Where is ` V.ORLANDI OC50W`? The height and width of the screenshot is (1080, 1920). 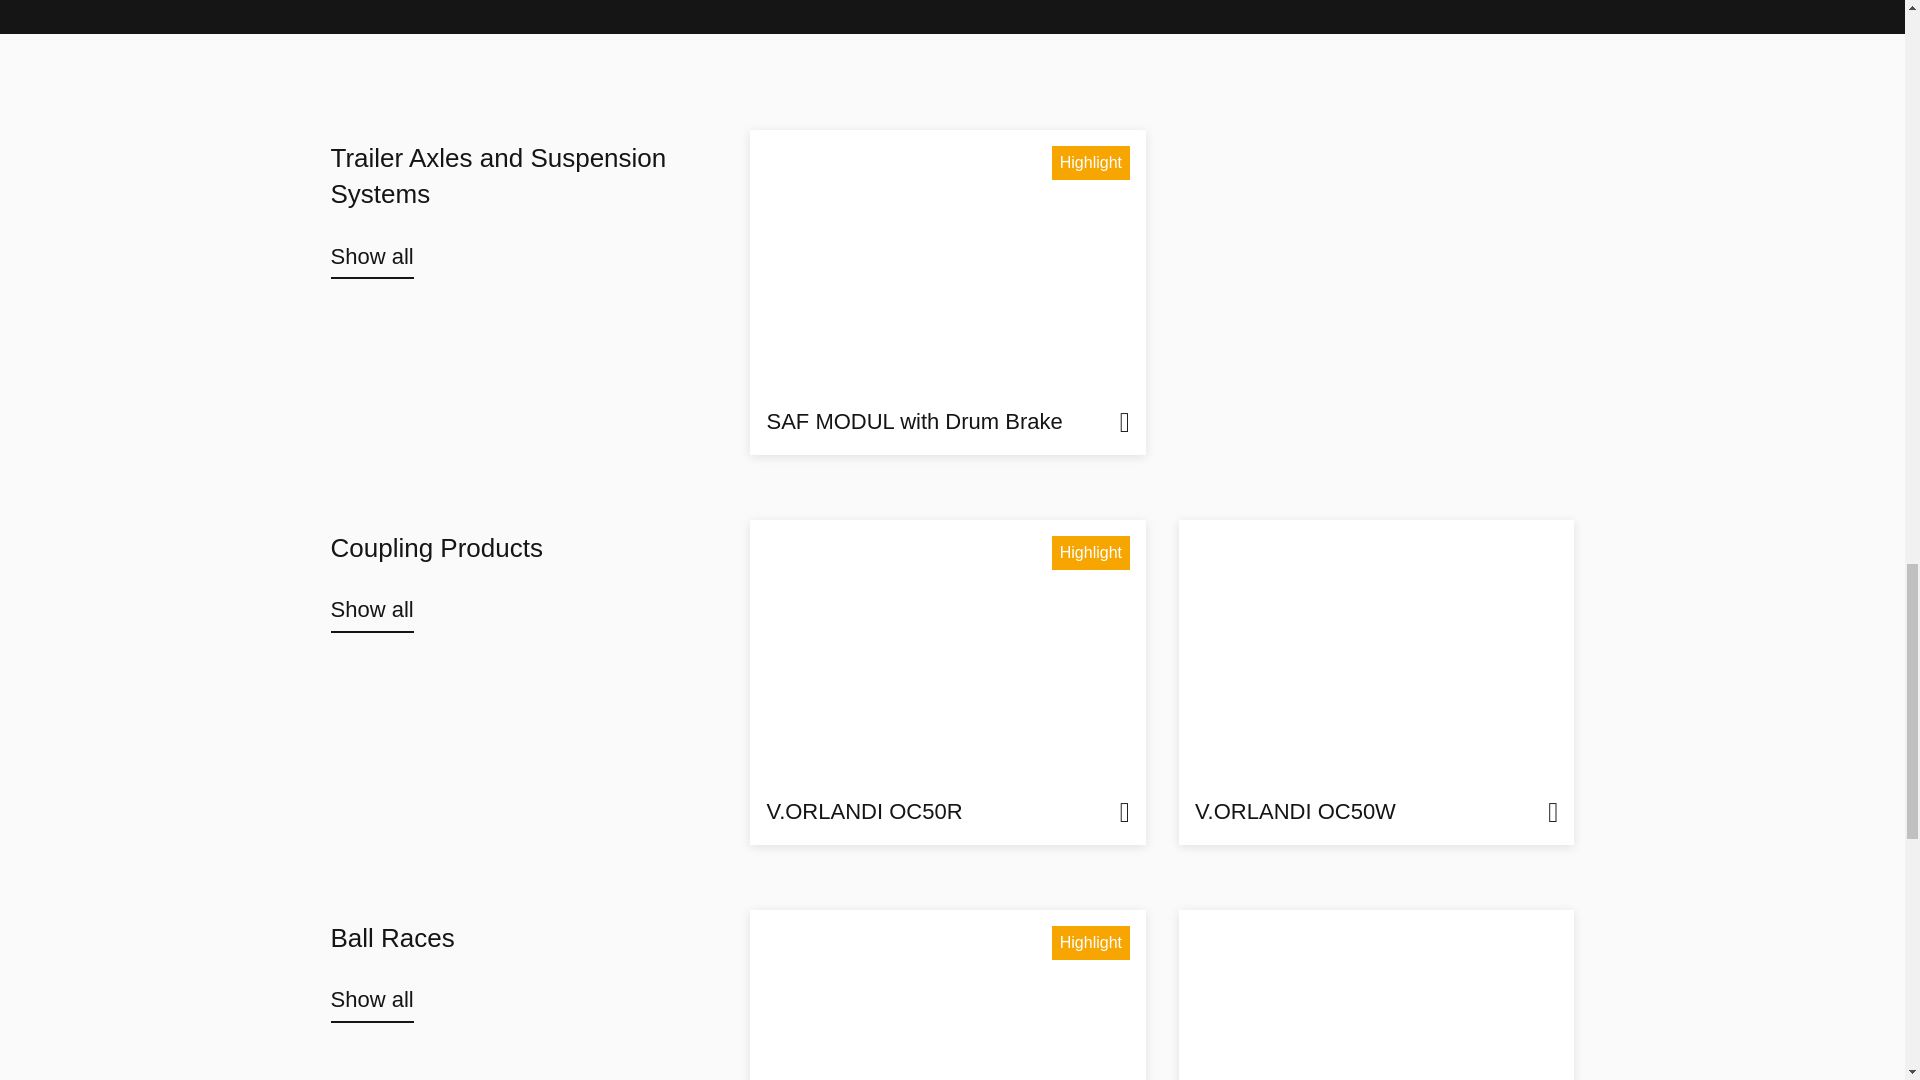  V.ORLANDI OC50W is located at coordinates (1376, 682).